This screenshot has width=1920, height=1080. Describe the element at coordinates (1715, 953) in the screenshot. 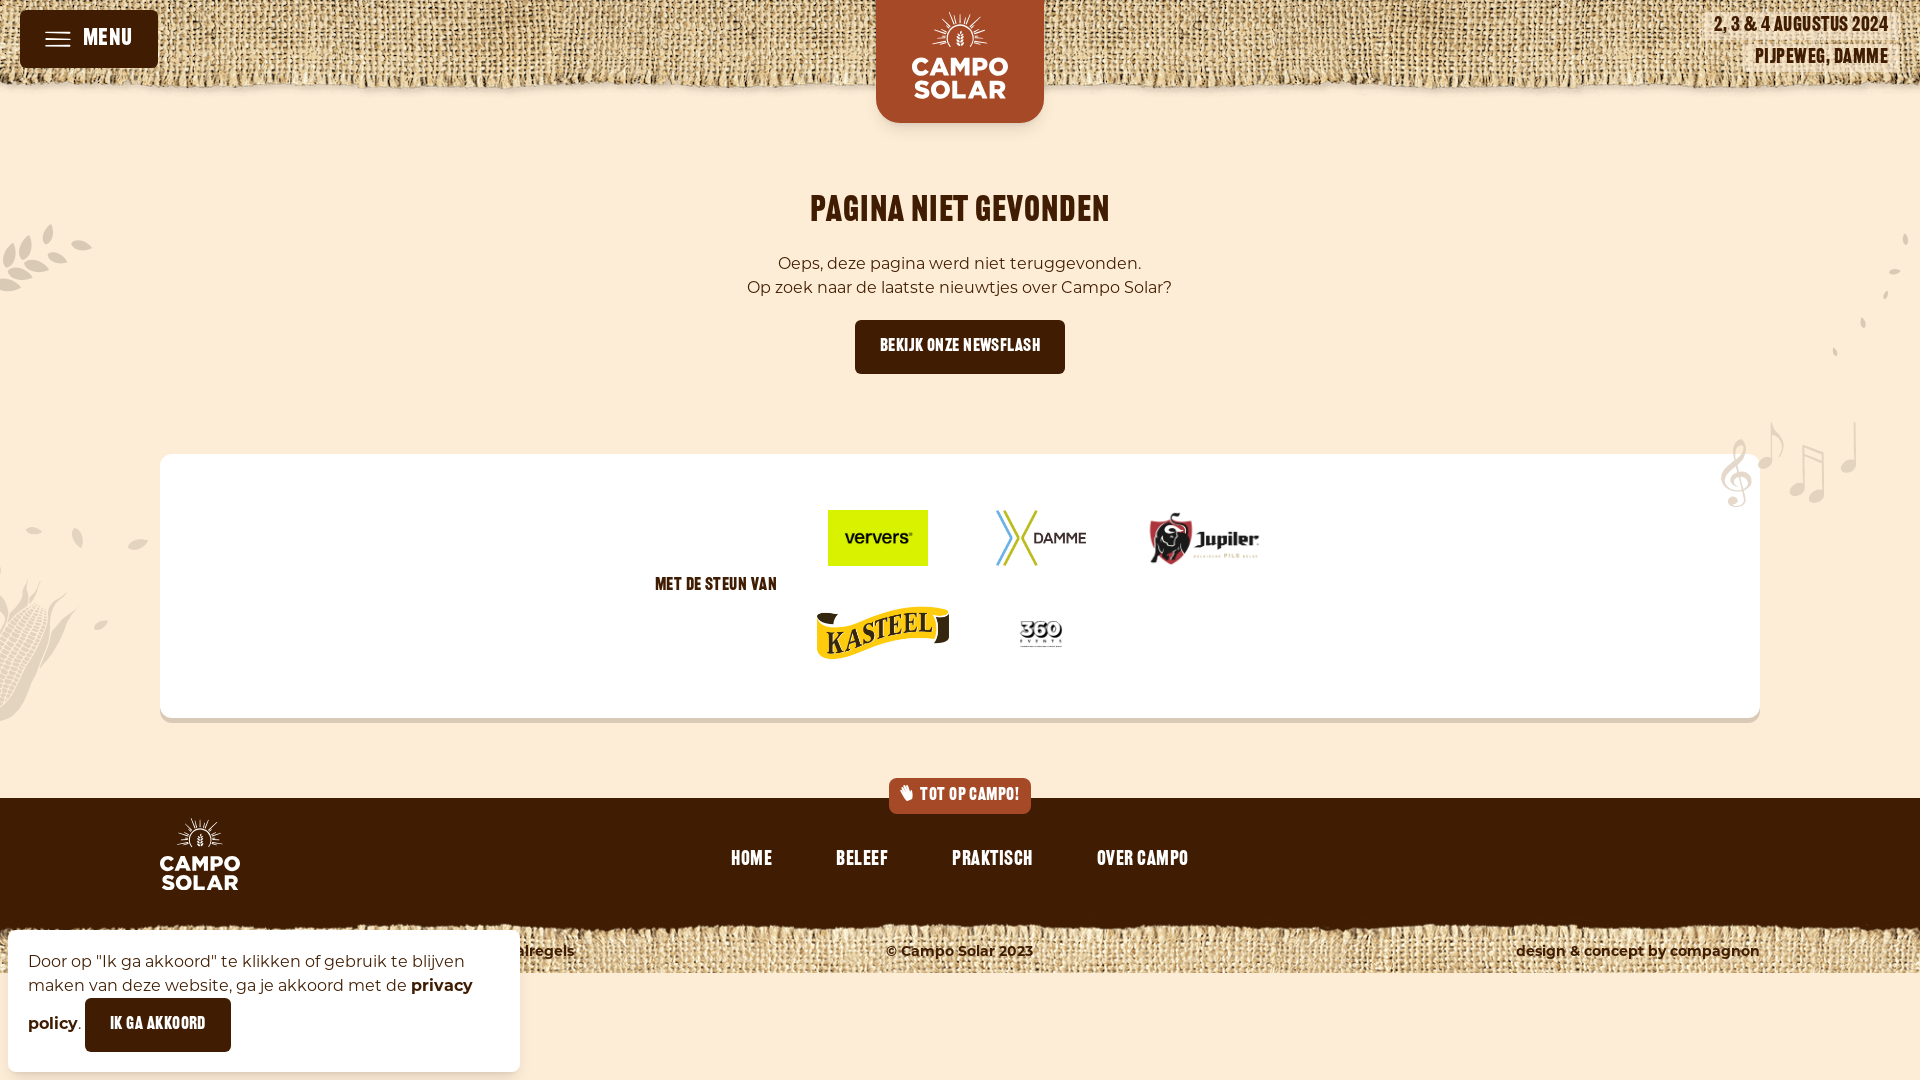

I see `compagnon` at that location.